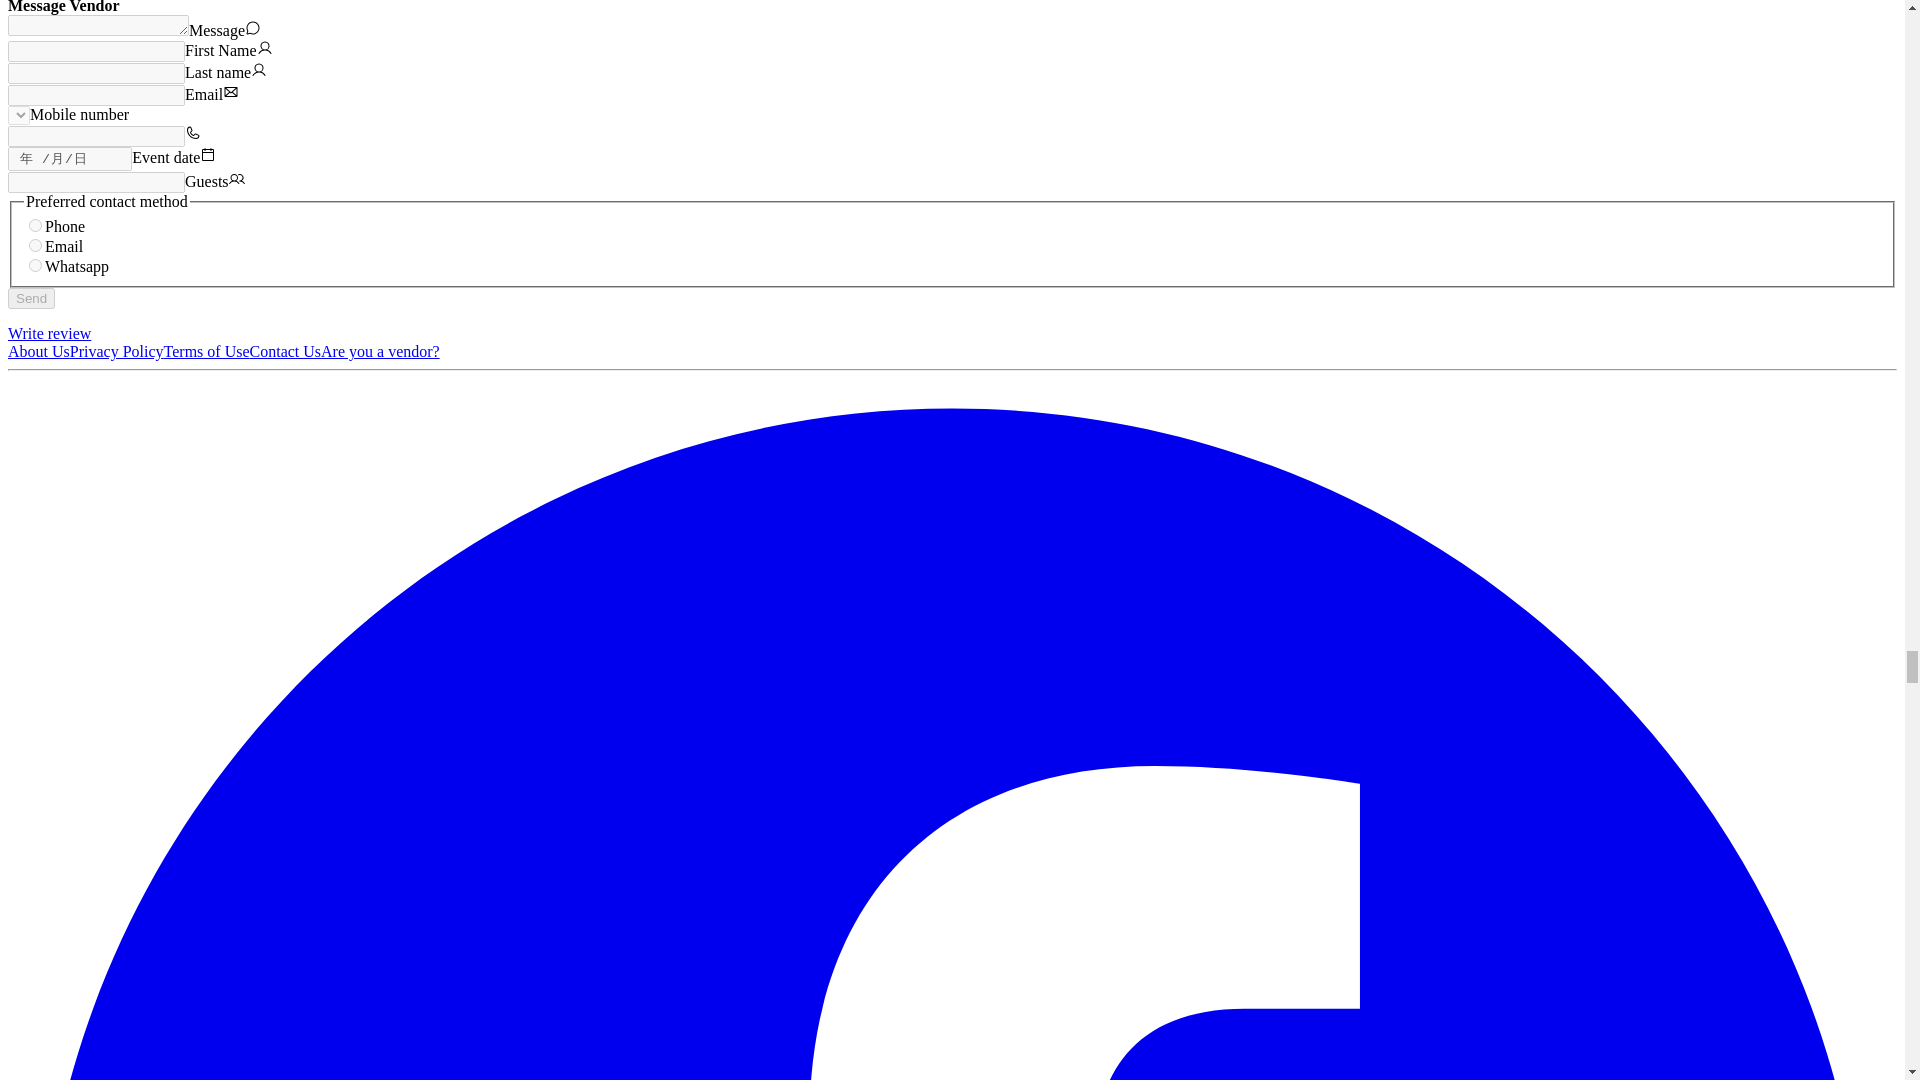 The height and width of the screenshot is (1080, 1920). What do you see at coordinates (35, 226) in the screenshot?
I see `Phone` at bounding box center [35, 226].